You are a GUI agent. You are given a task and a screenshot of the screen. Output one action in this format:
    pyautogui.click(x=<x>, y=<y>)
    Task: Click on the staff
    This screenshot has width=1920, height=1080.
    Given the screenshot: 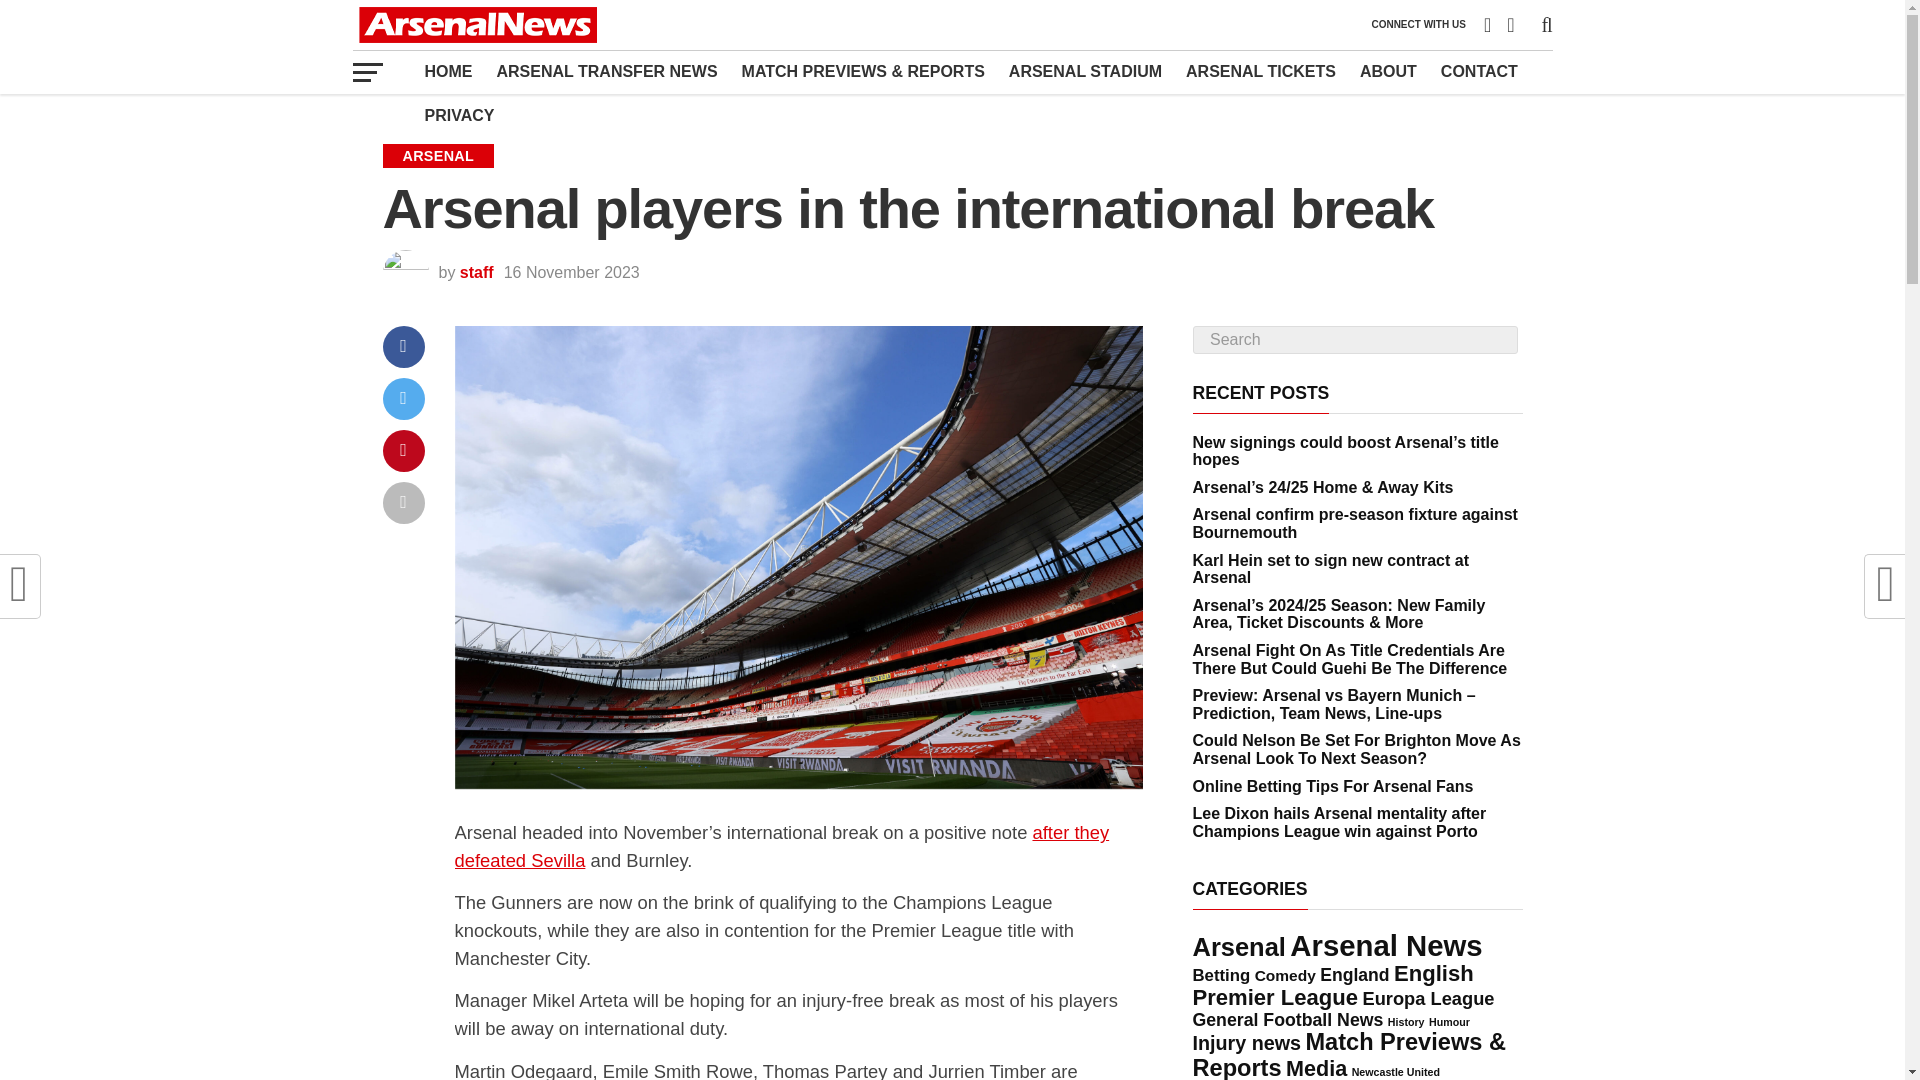 What is the action you would take?
    pyautogui.click(x=476, y=272)
    